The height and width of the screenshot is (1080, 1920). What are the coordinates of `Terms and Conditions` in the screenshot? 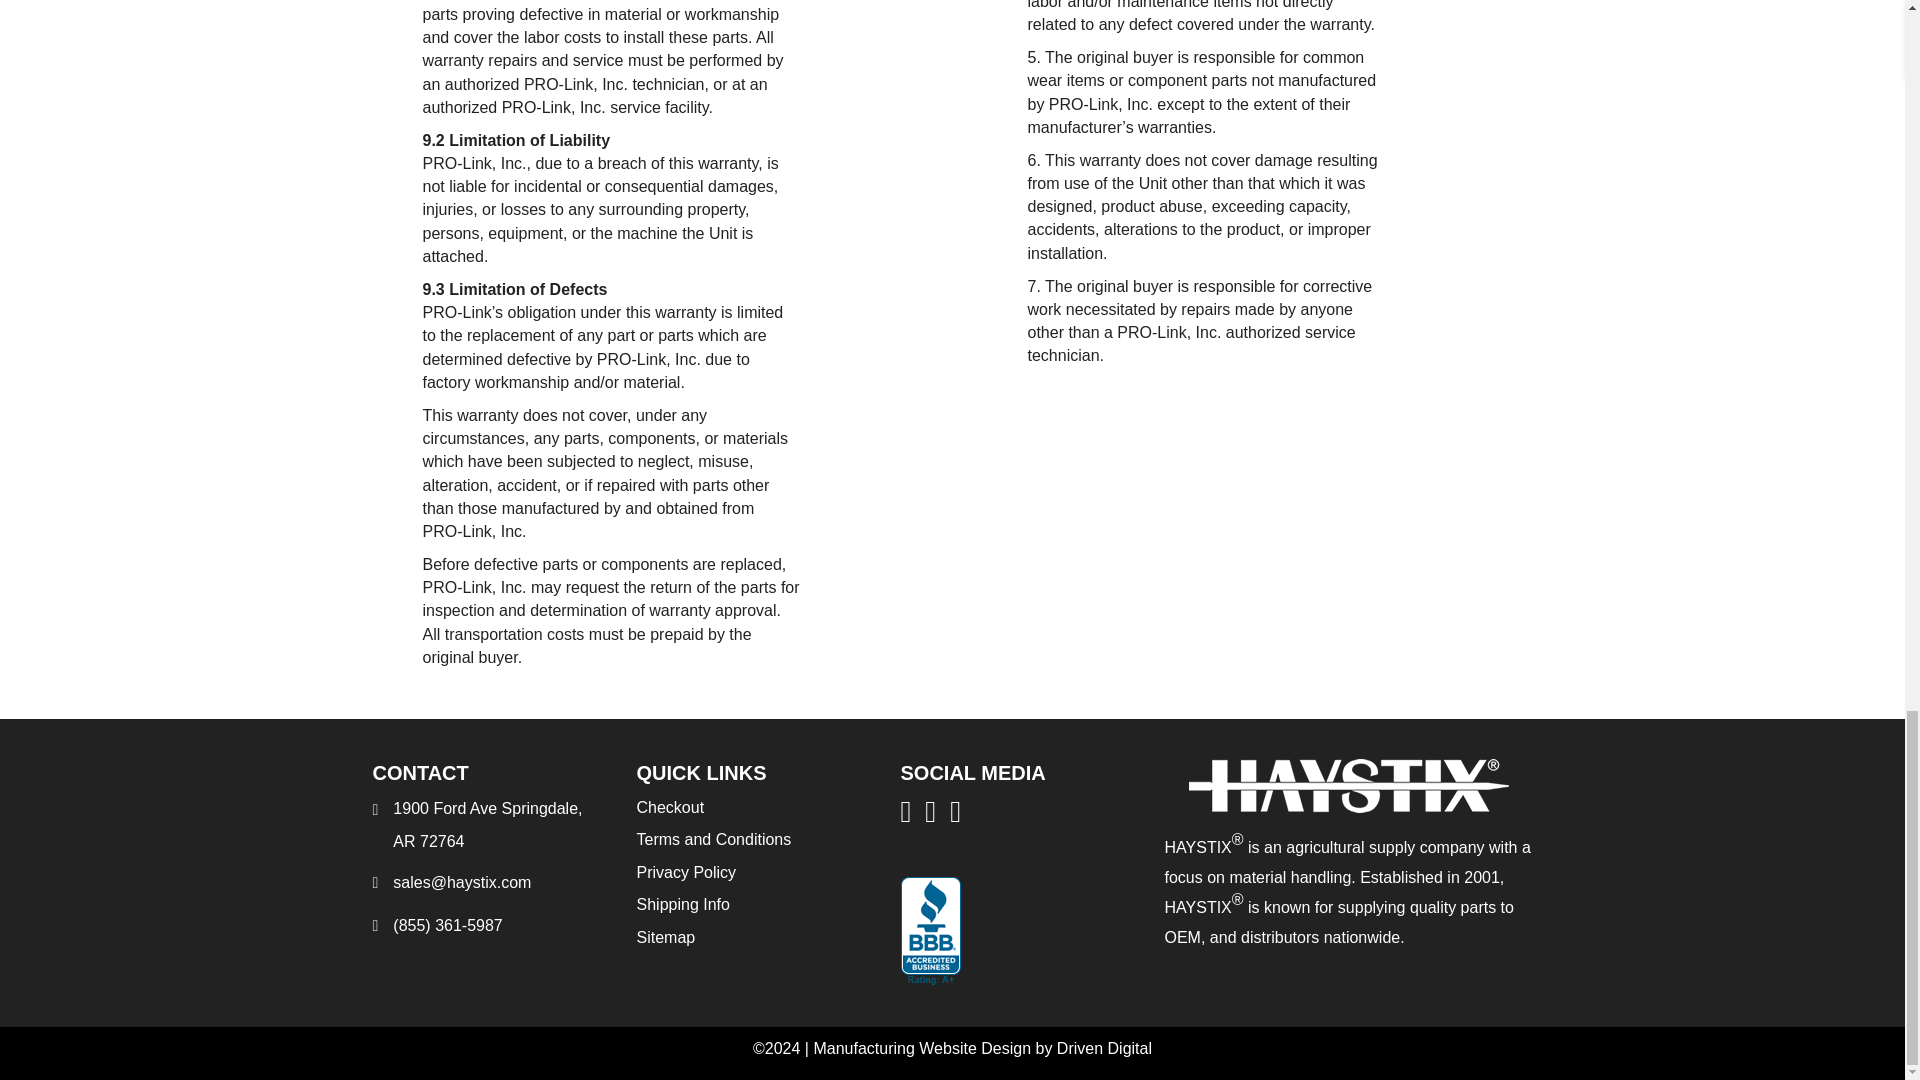 It's located at (713, 838).